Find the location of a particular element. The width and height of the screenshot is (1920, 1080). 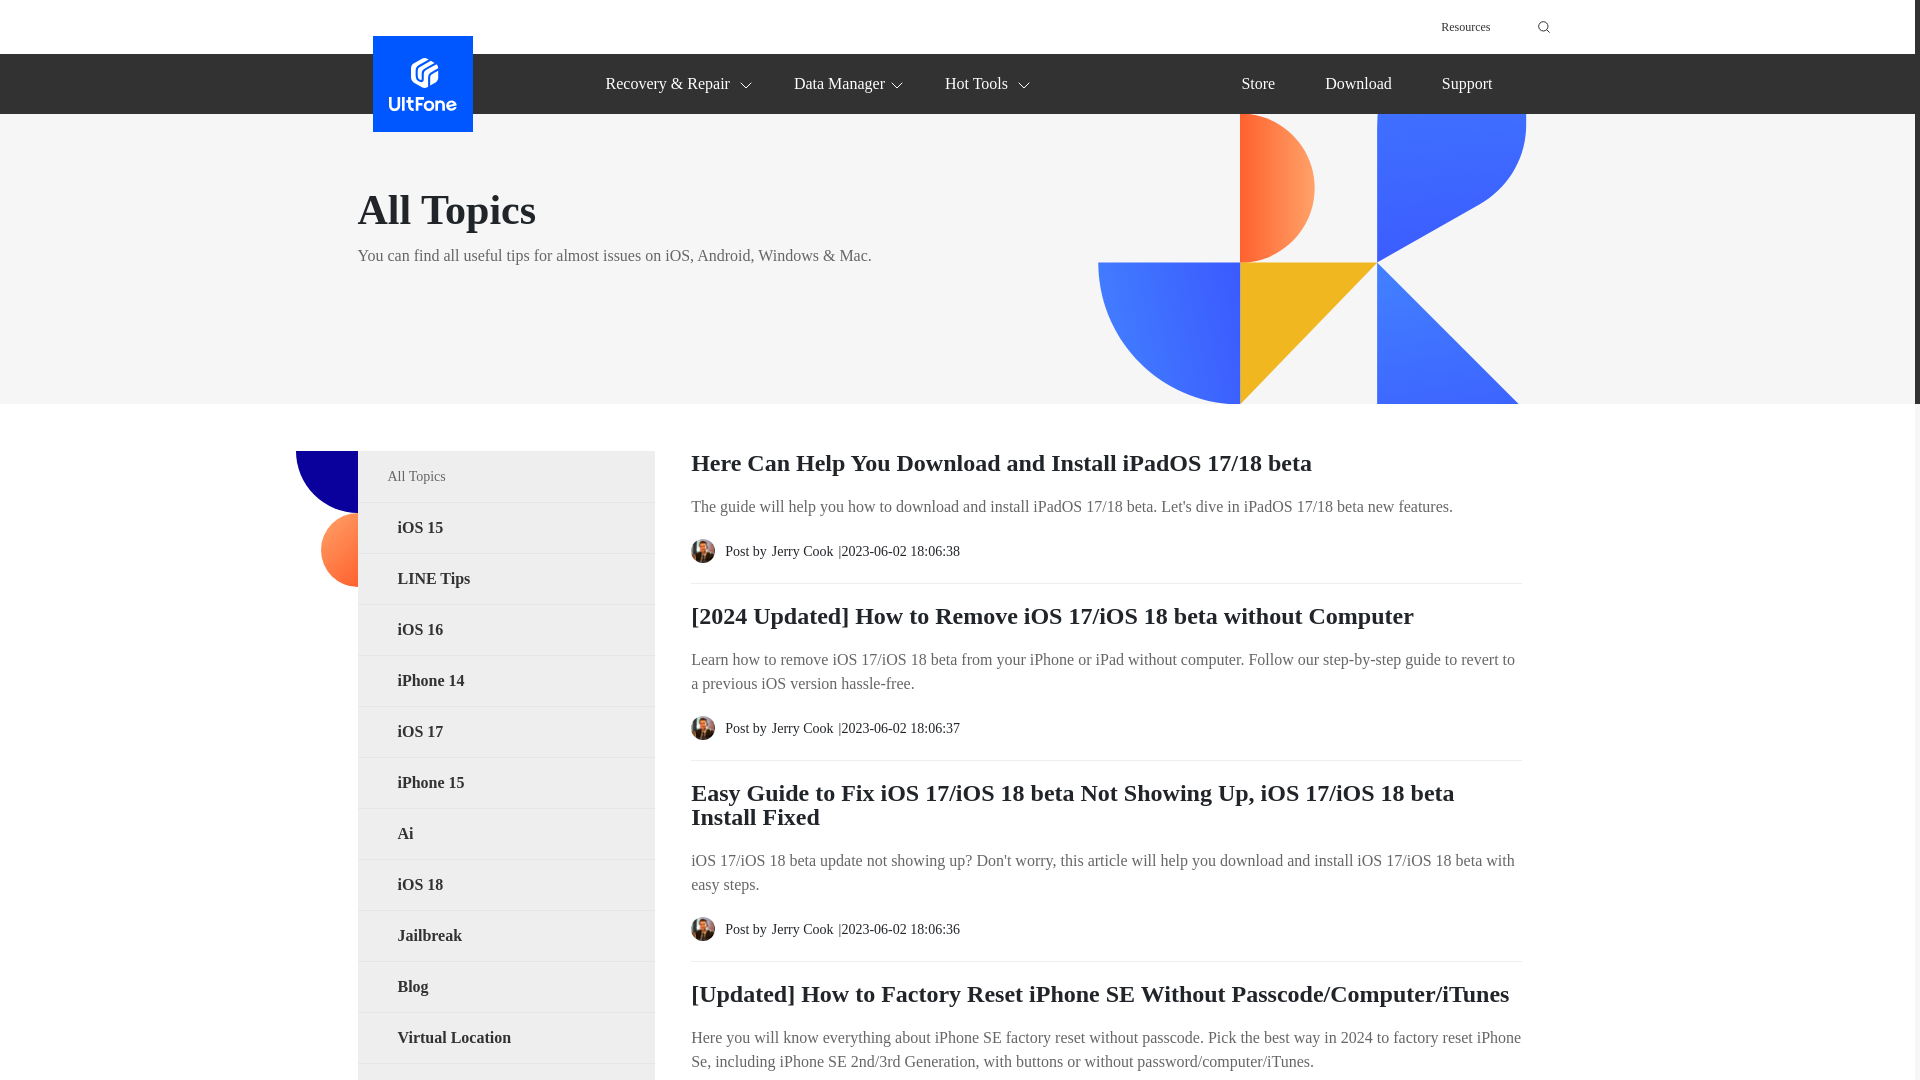

Resources is located at coordinates (1465, 26).